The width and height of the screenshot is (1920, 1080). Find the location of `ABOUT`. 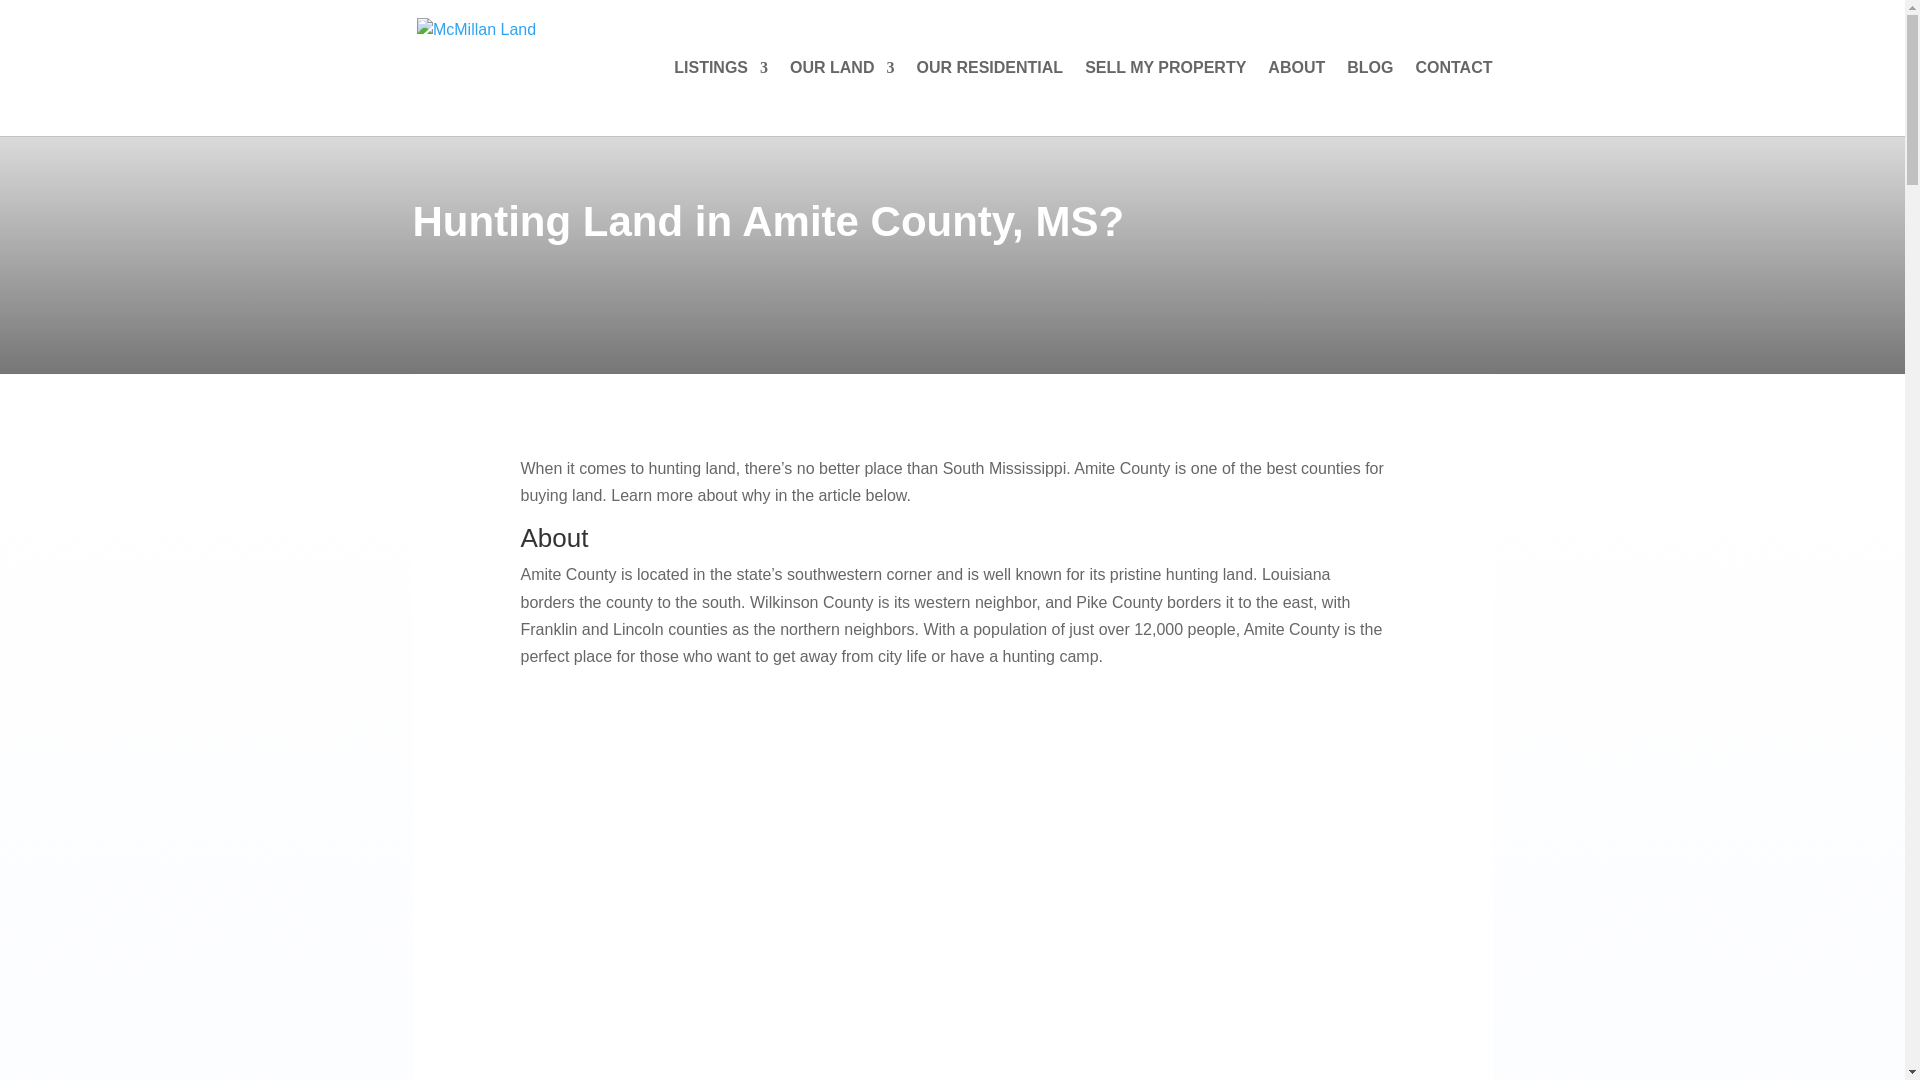

ABOUT is located at coordinates (1296, 98).